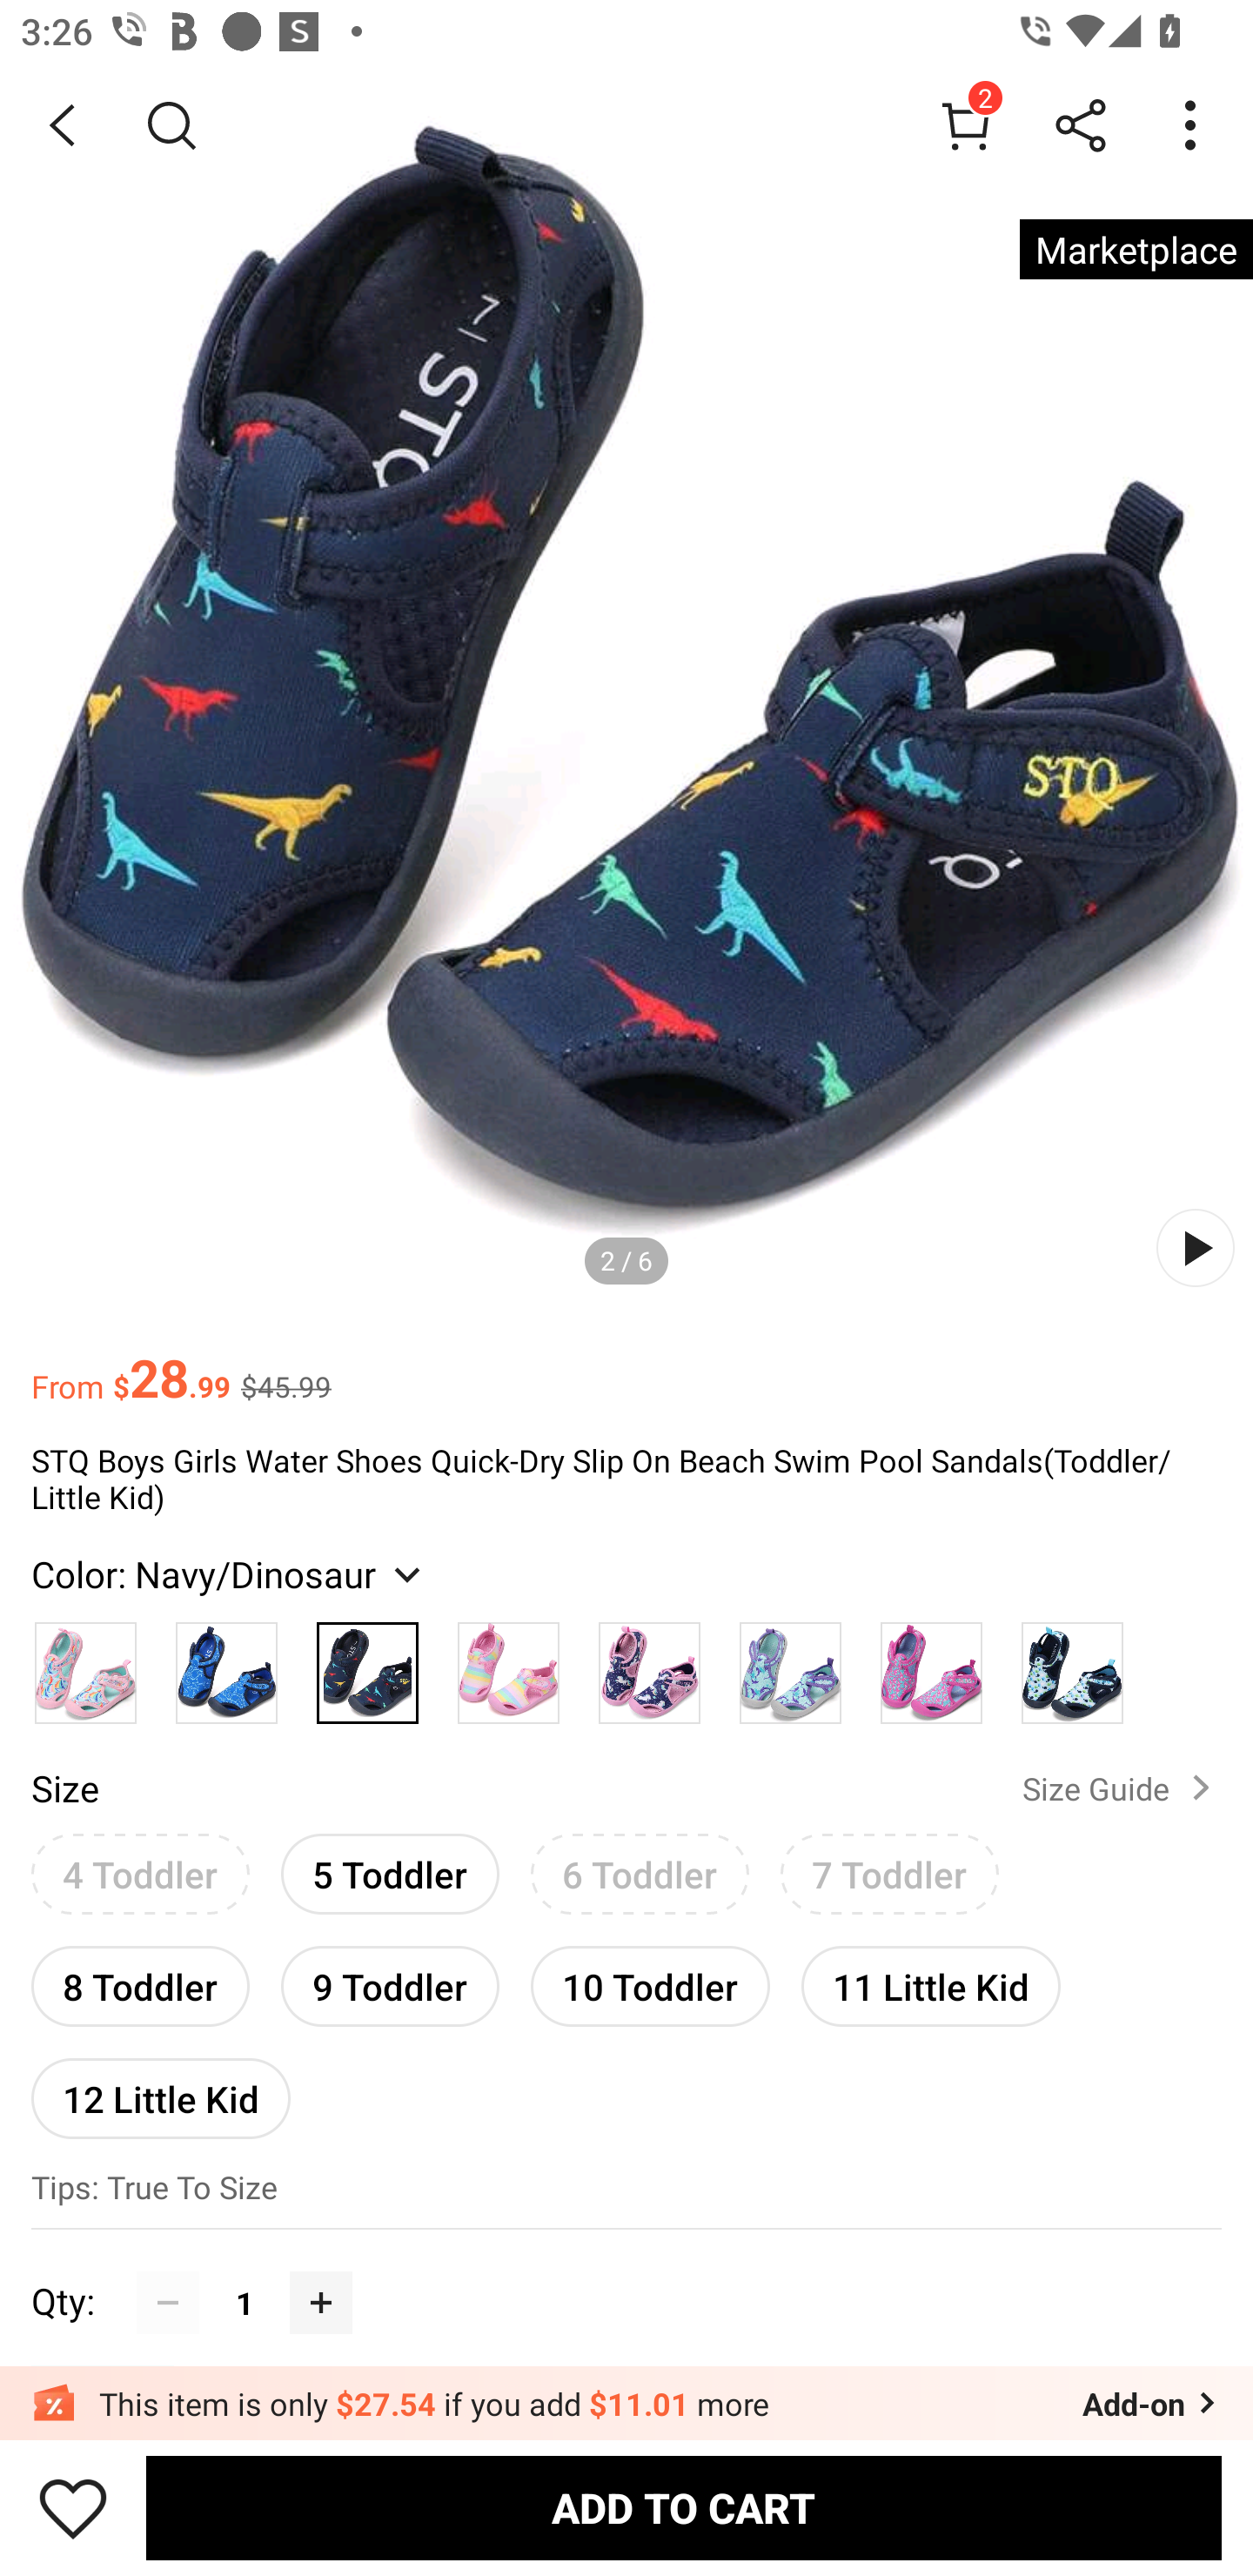 The width and height of the screenshot is (1253, 2576). What do you see at coordinates (649, 1666) in the screenshot?
I see `Purple` at bounding box center [649, 1666].